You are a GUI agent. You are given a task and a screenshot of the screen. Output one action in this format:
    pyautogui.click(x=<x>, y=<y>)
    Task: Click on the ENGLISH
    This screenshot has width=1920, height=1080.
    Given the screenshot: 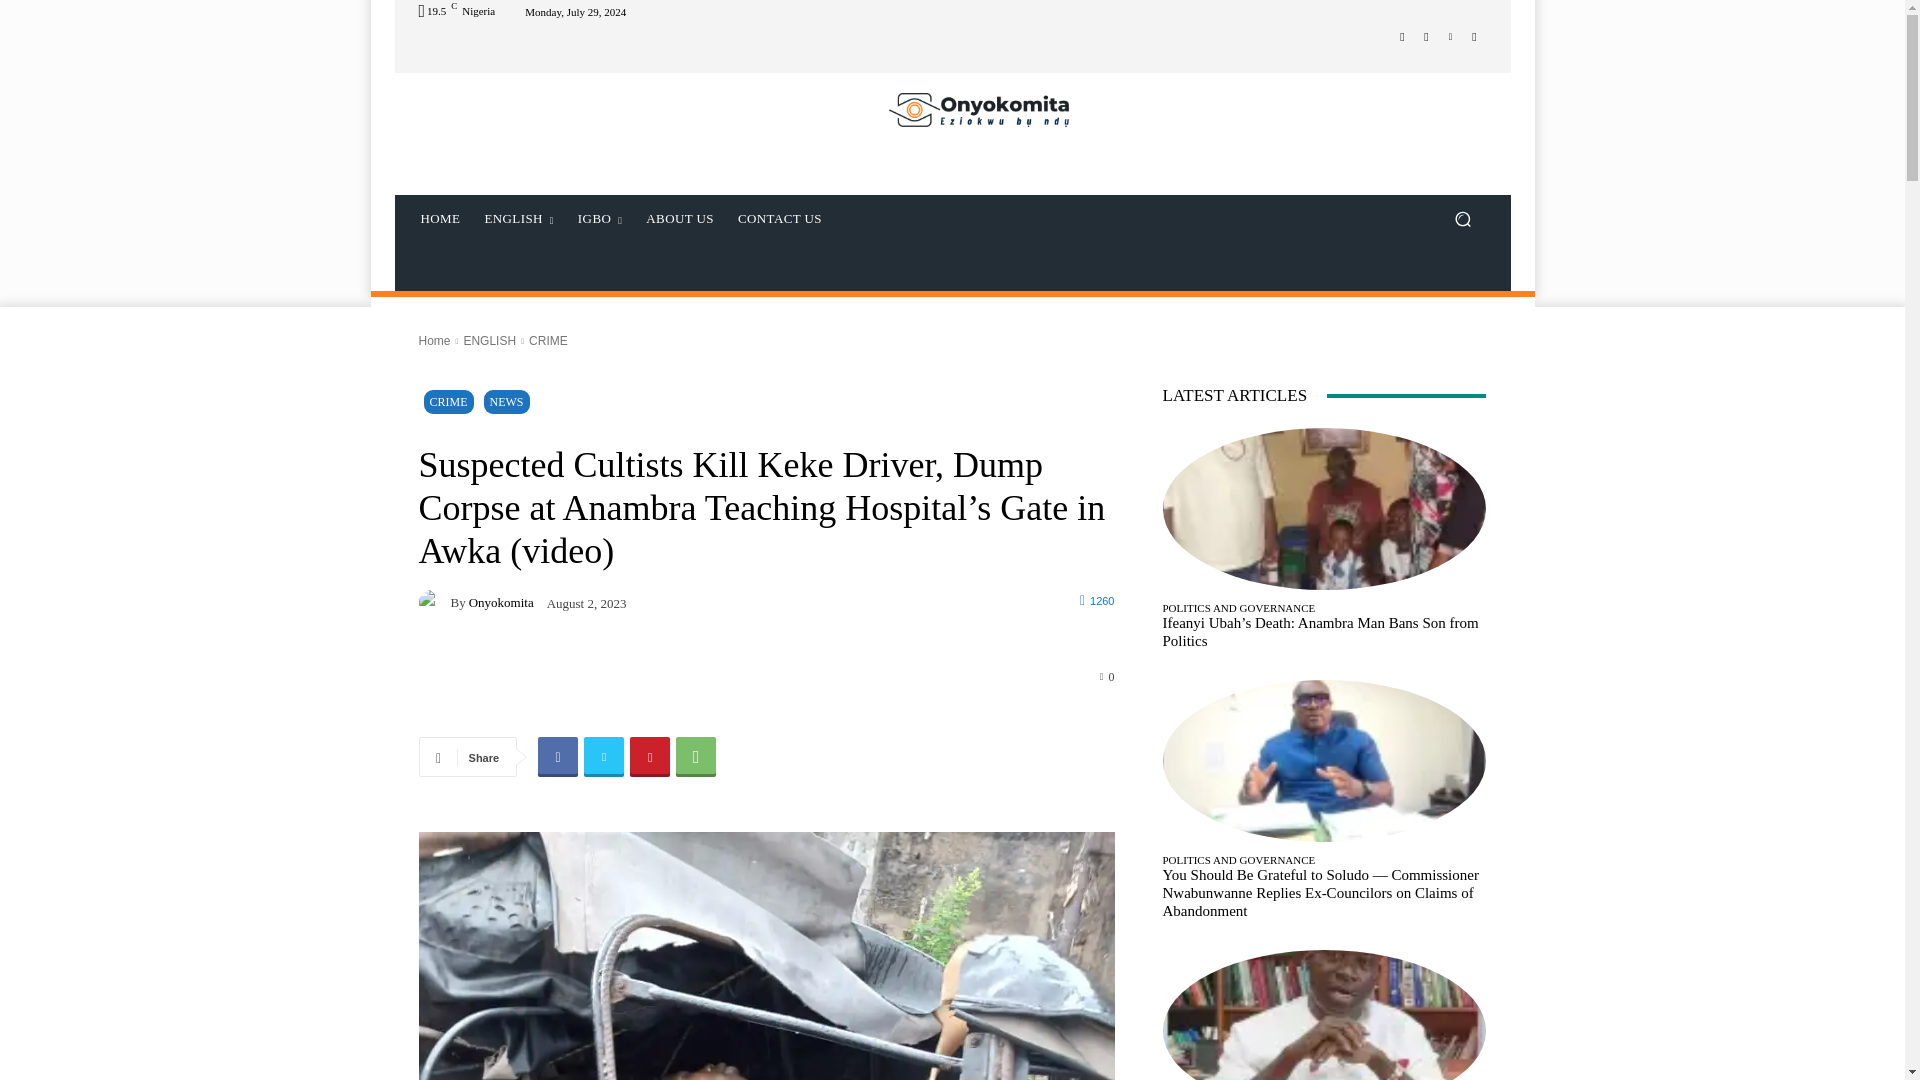 What is the action you would take?
    pyautogui.click(x=518, y=219)
    